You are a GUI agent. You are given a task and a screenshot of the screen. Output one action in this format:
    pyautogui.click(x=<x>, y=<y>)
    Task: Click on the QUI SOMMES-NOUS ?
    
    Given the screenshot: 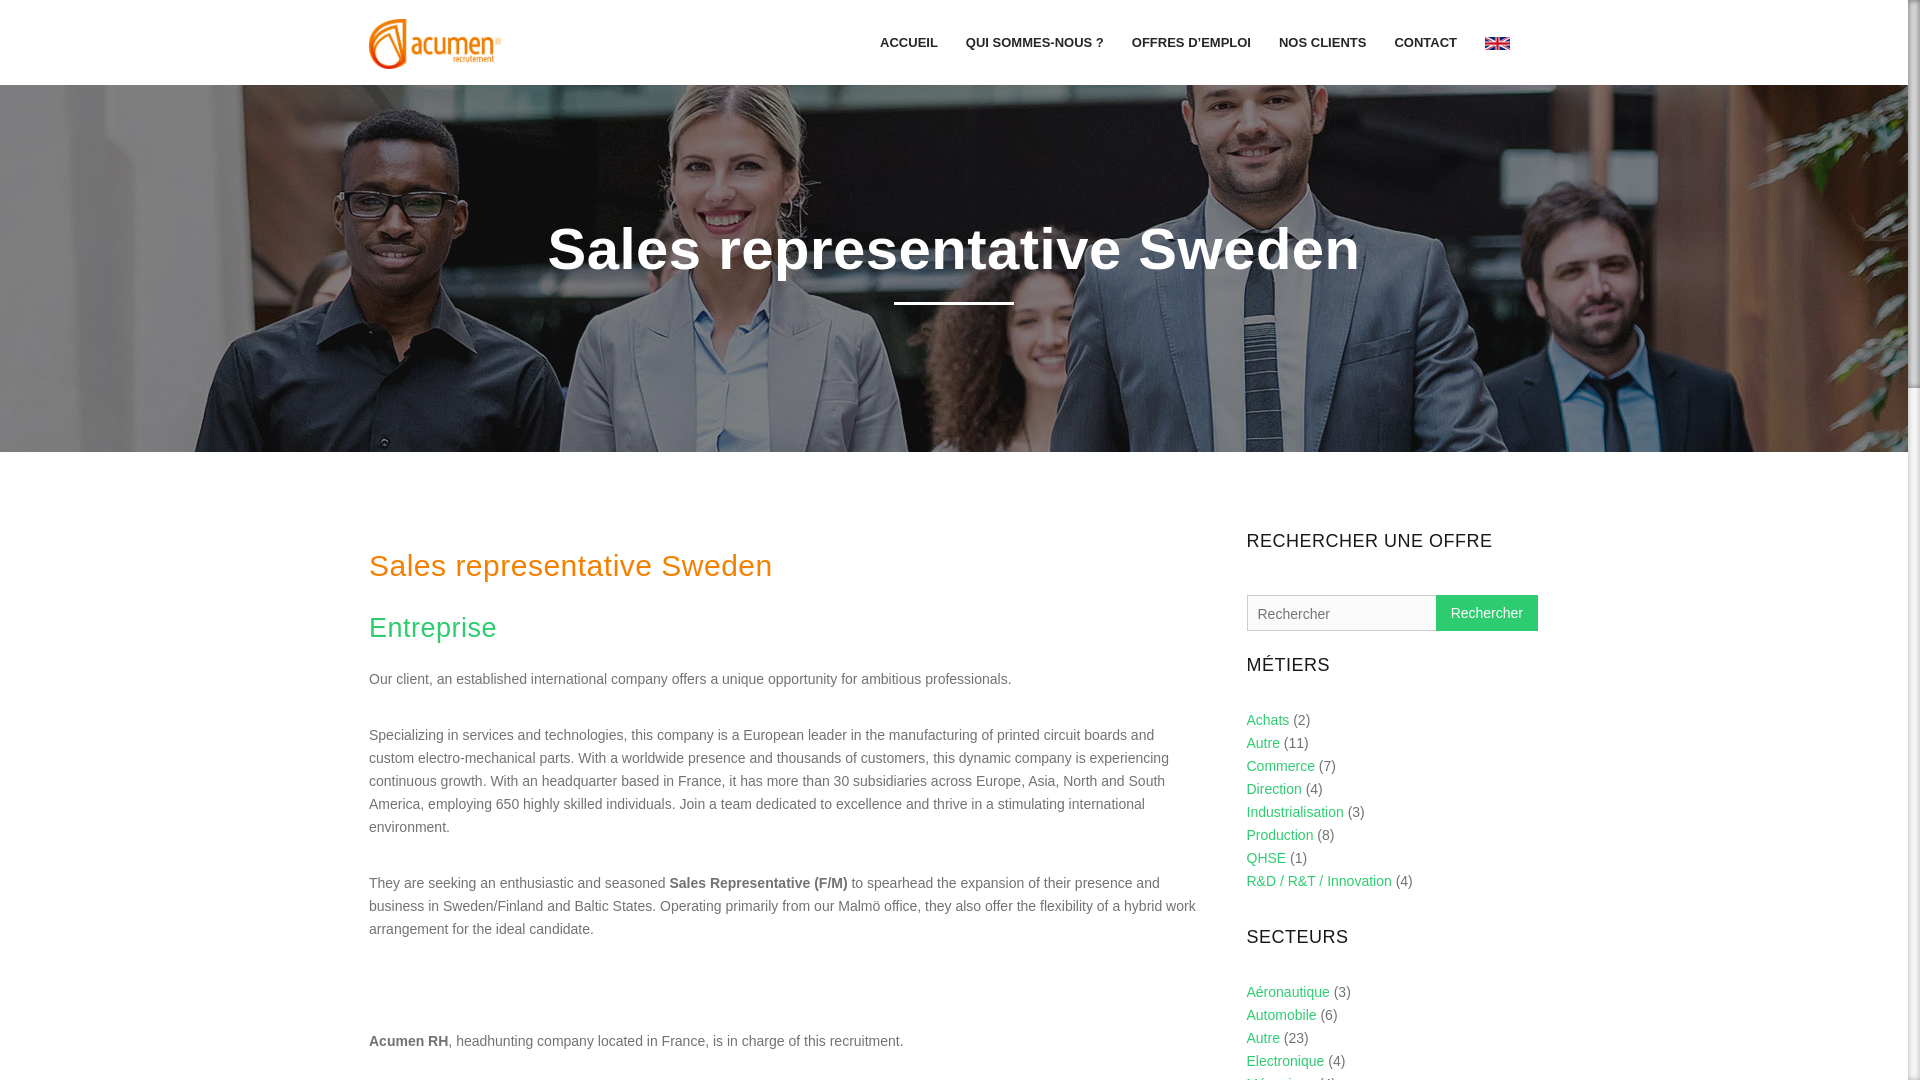 What is the action you would take?
    pyautogui.click(x=1034, y=42)
    